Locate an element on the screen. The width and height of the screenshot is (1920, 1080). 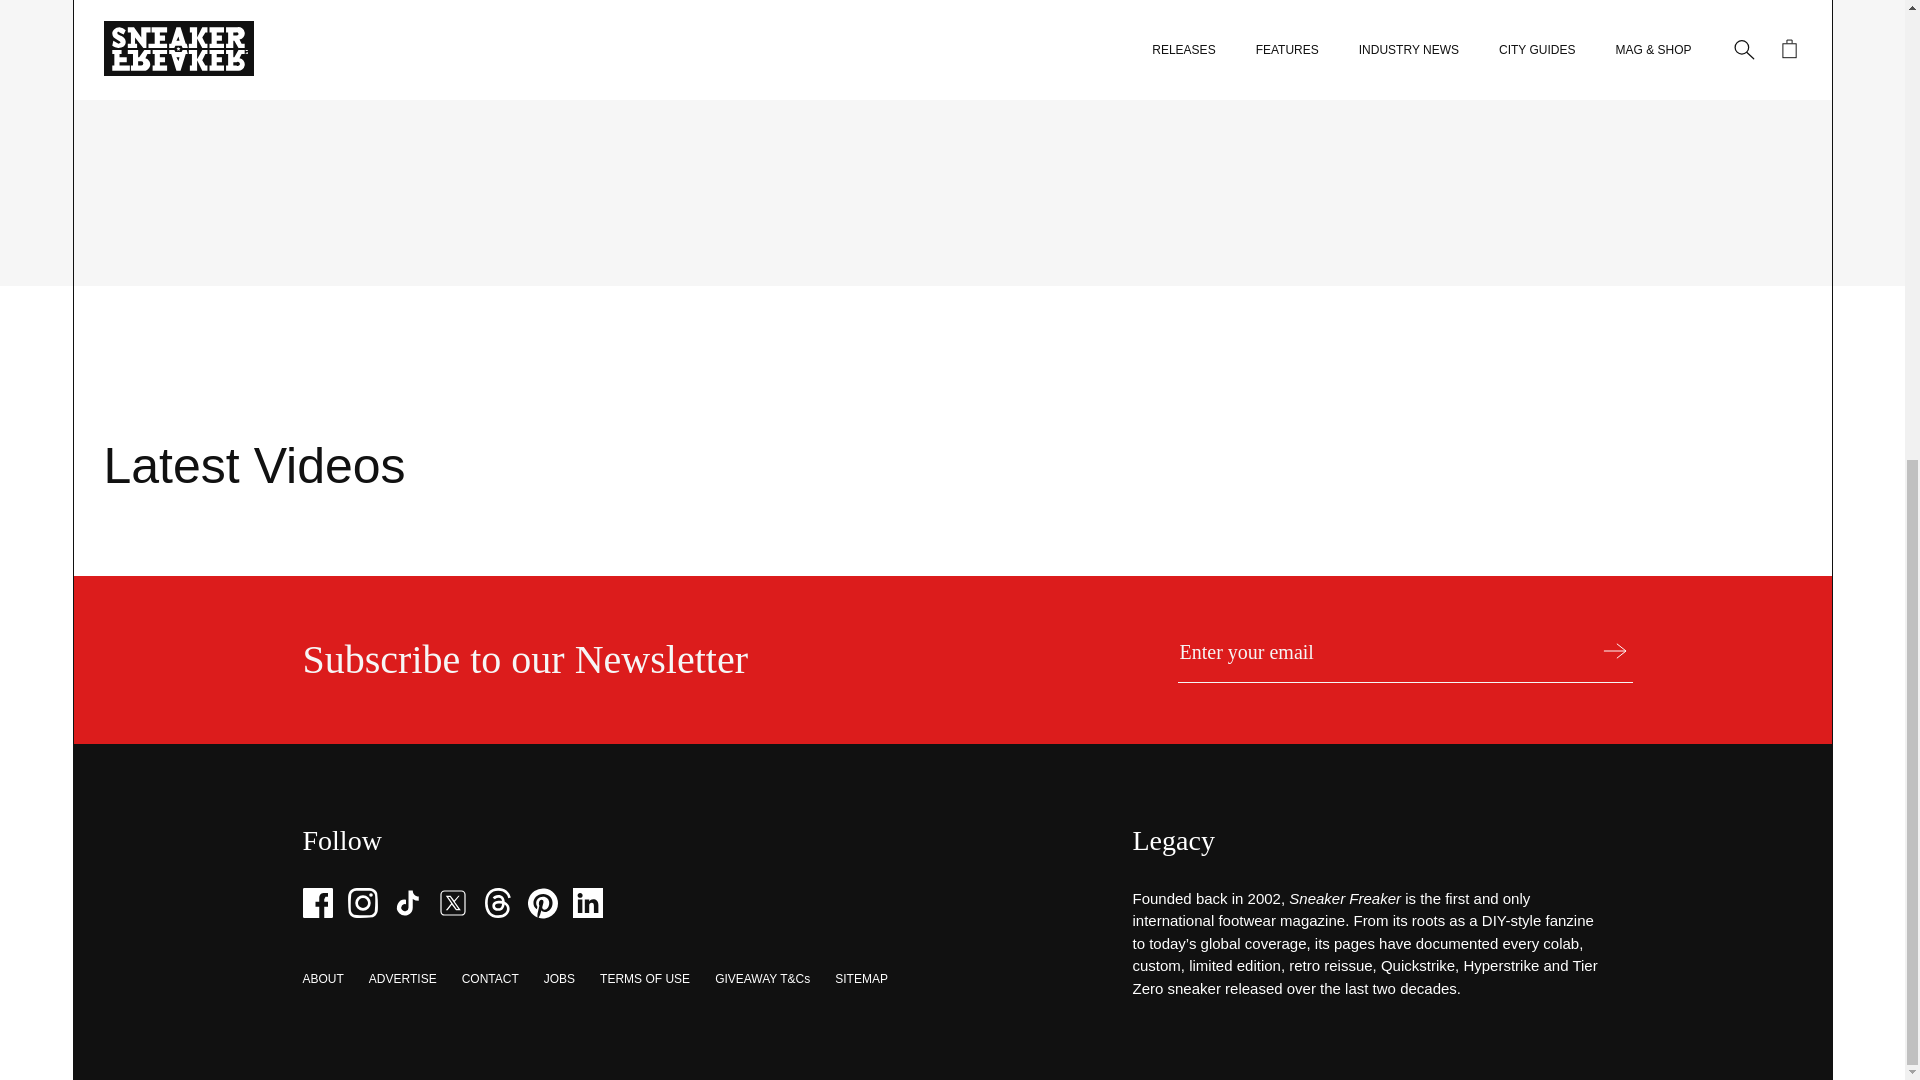
JOBS is located at coordinates (558, 979).